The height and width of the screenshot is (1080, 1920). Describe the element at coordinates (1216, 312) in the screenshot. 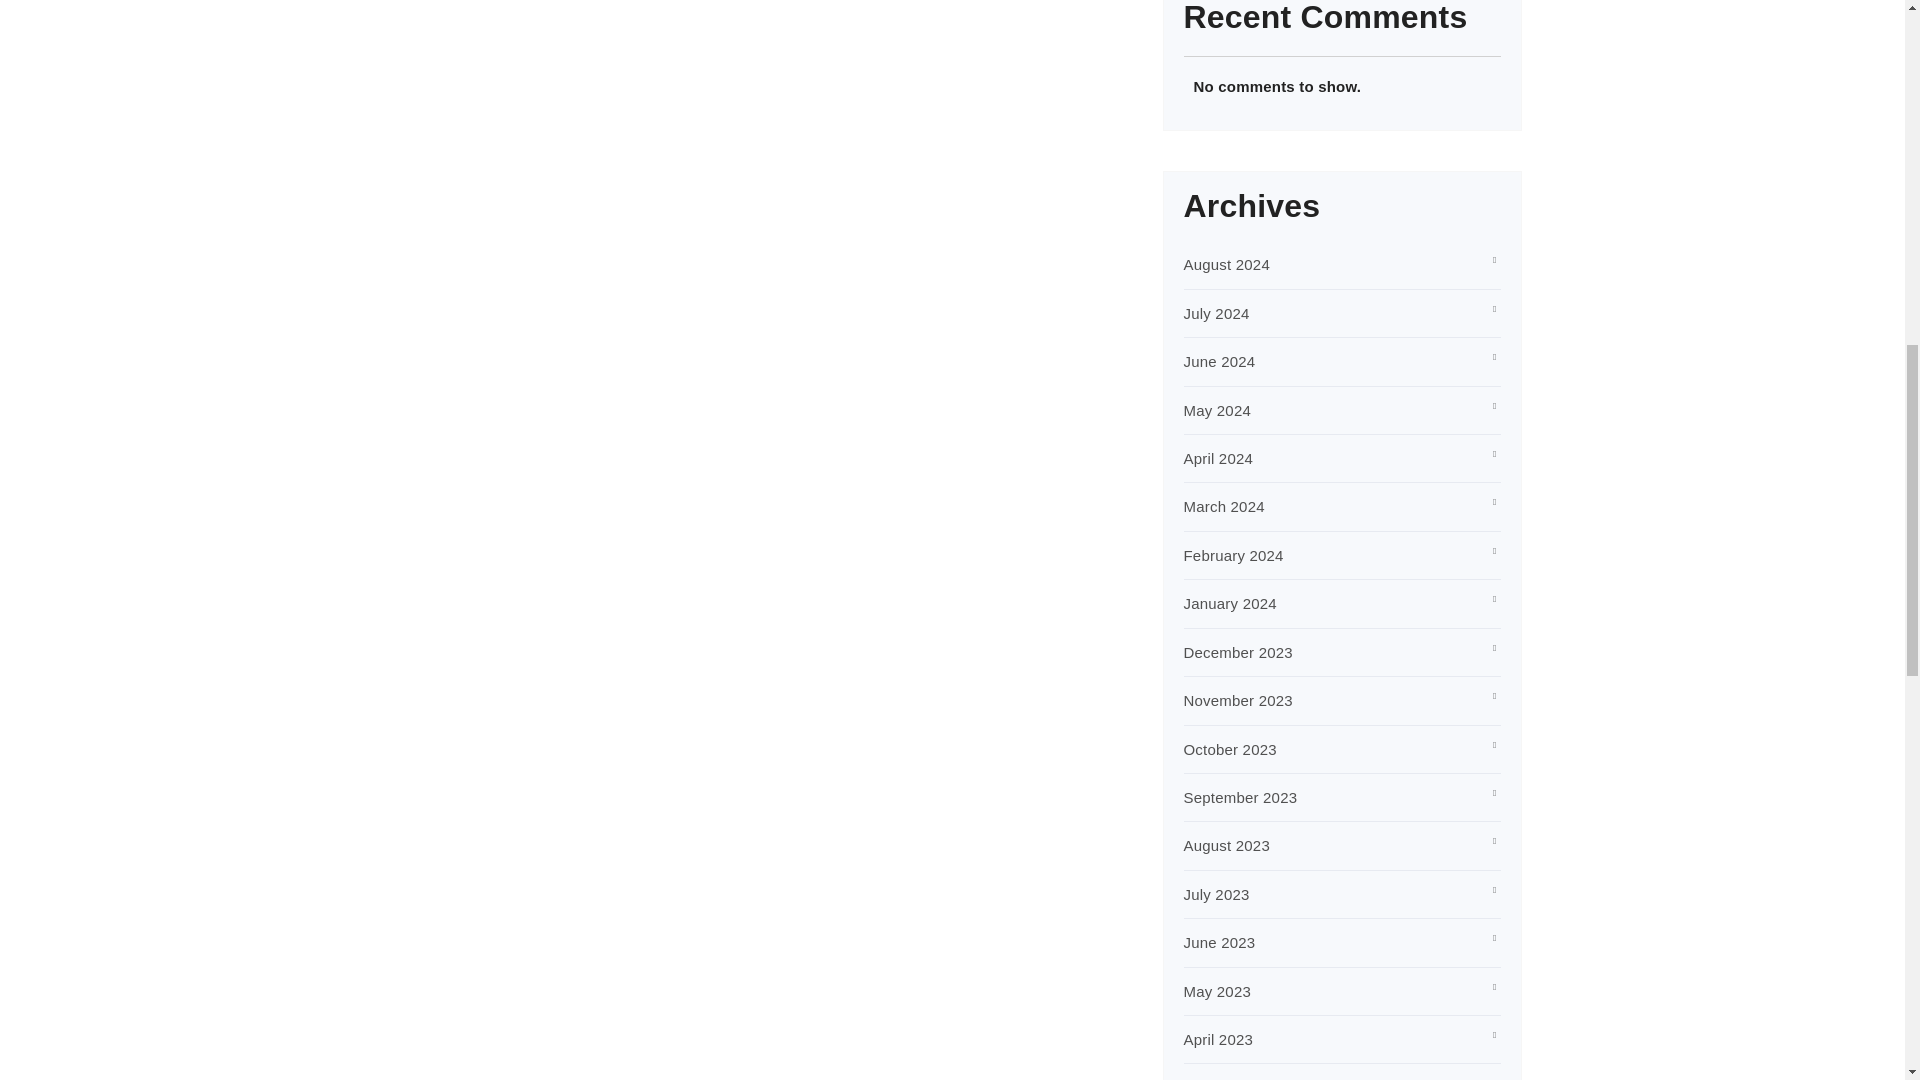

I see `July 2024` at that location.